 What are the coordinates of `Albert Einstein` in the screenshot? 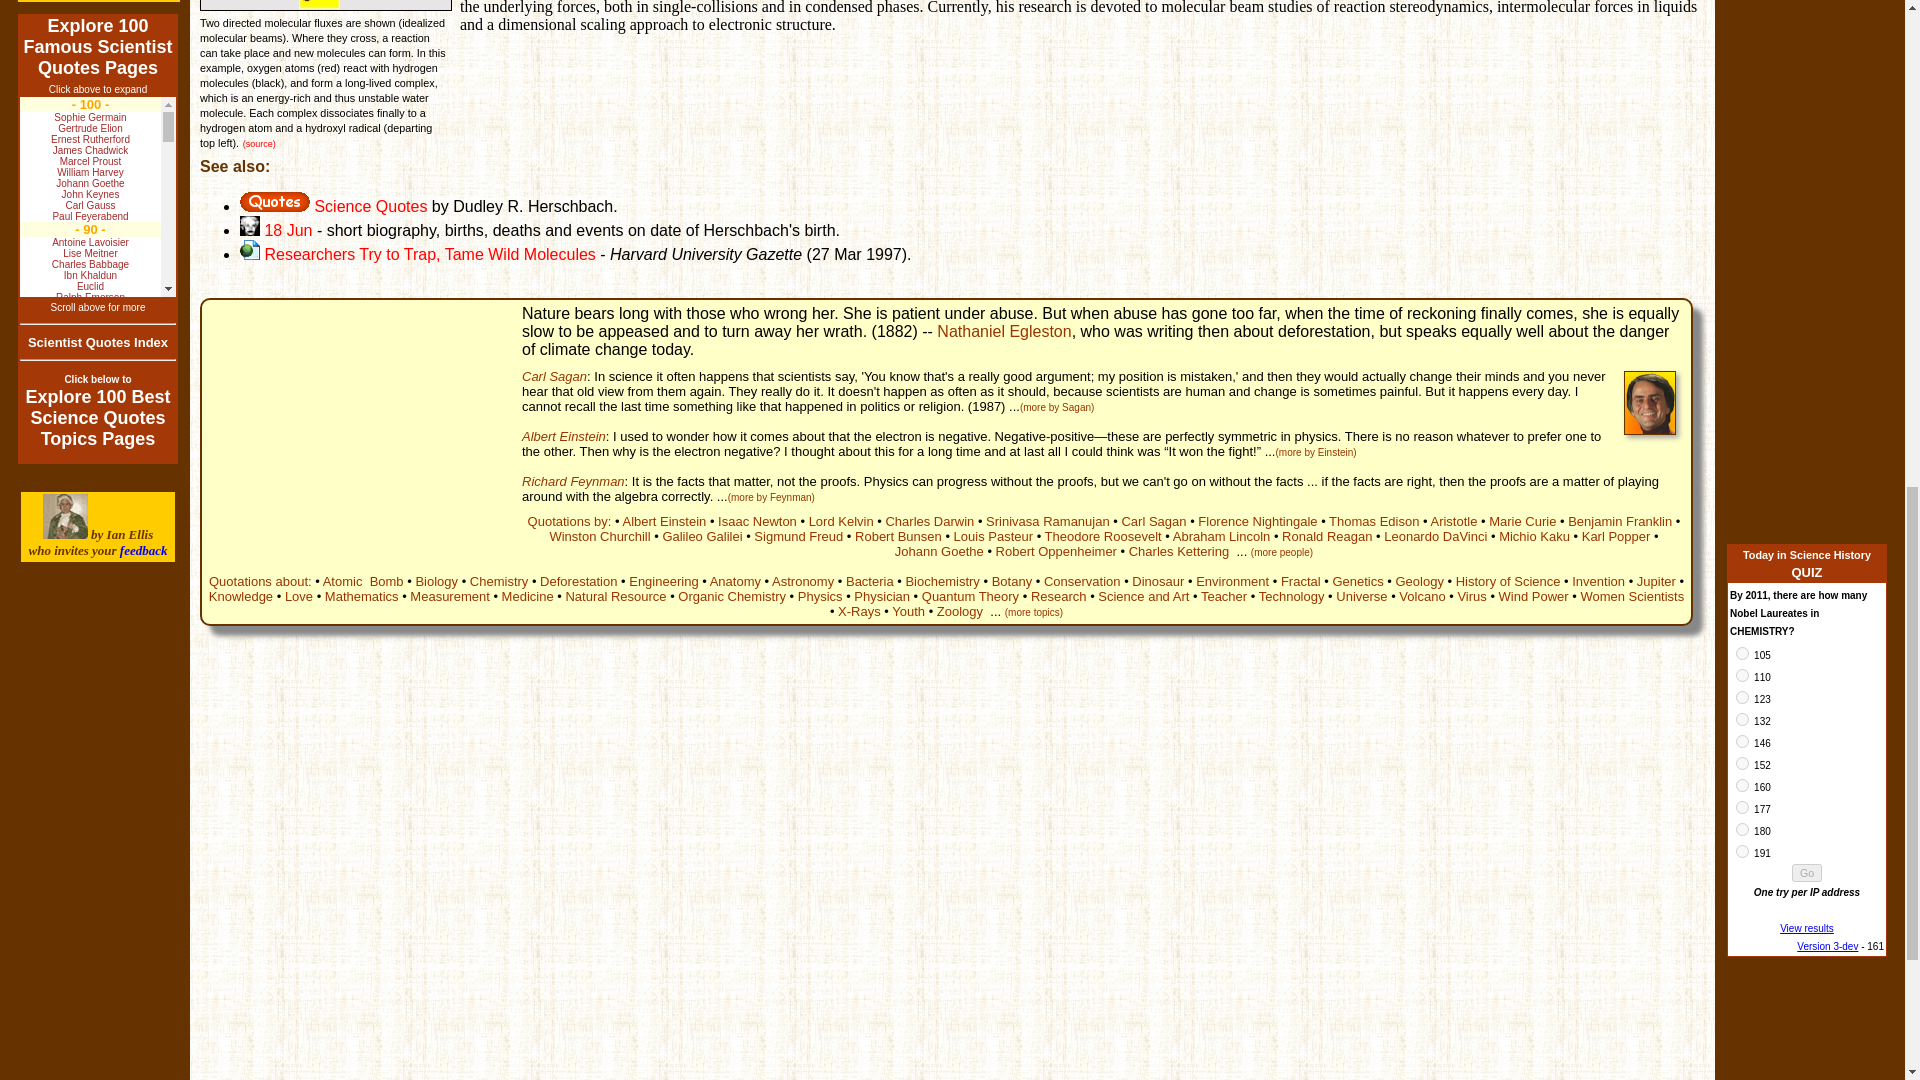 It's located at (664, 522).